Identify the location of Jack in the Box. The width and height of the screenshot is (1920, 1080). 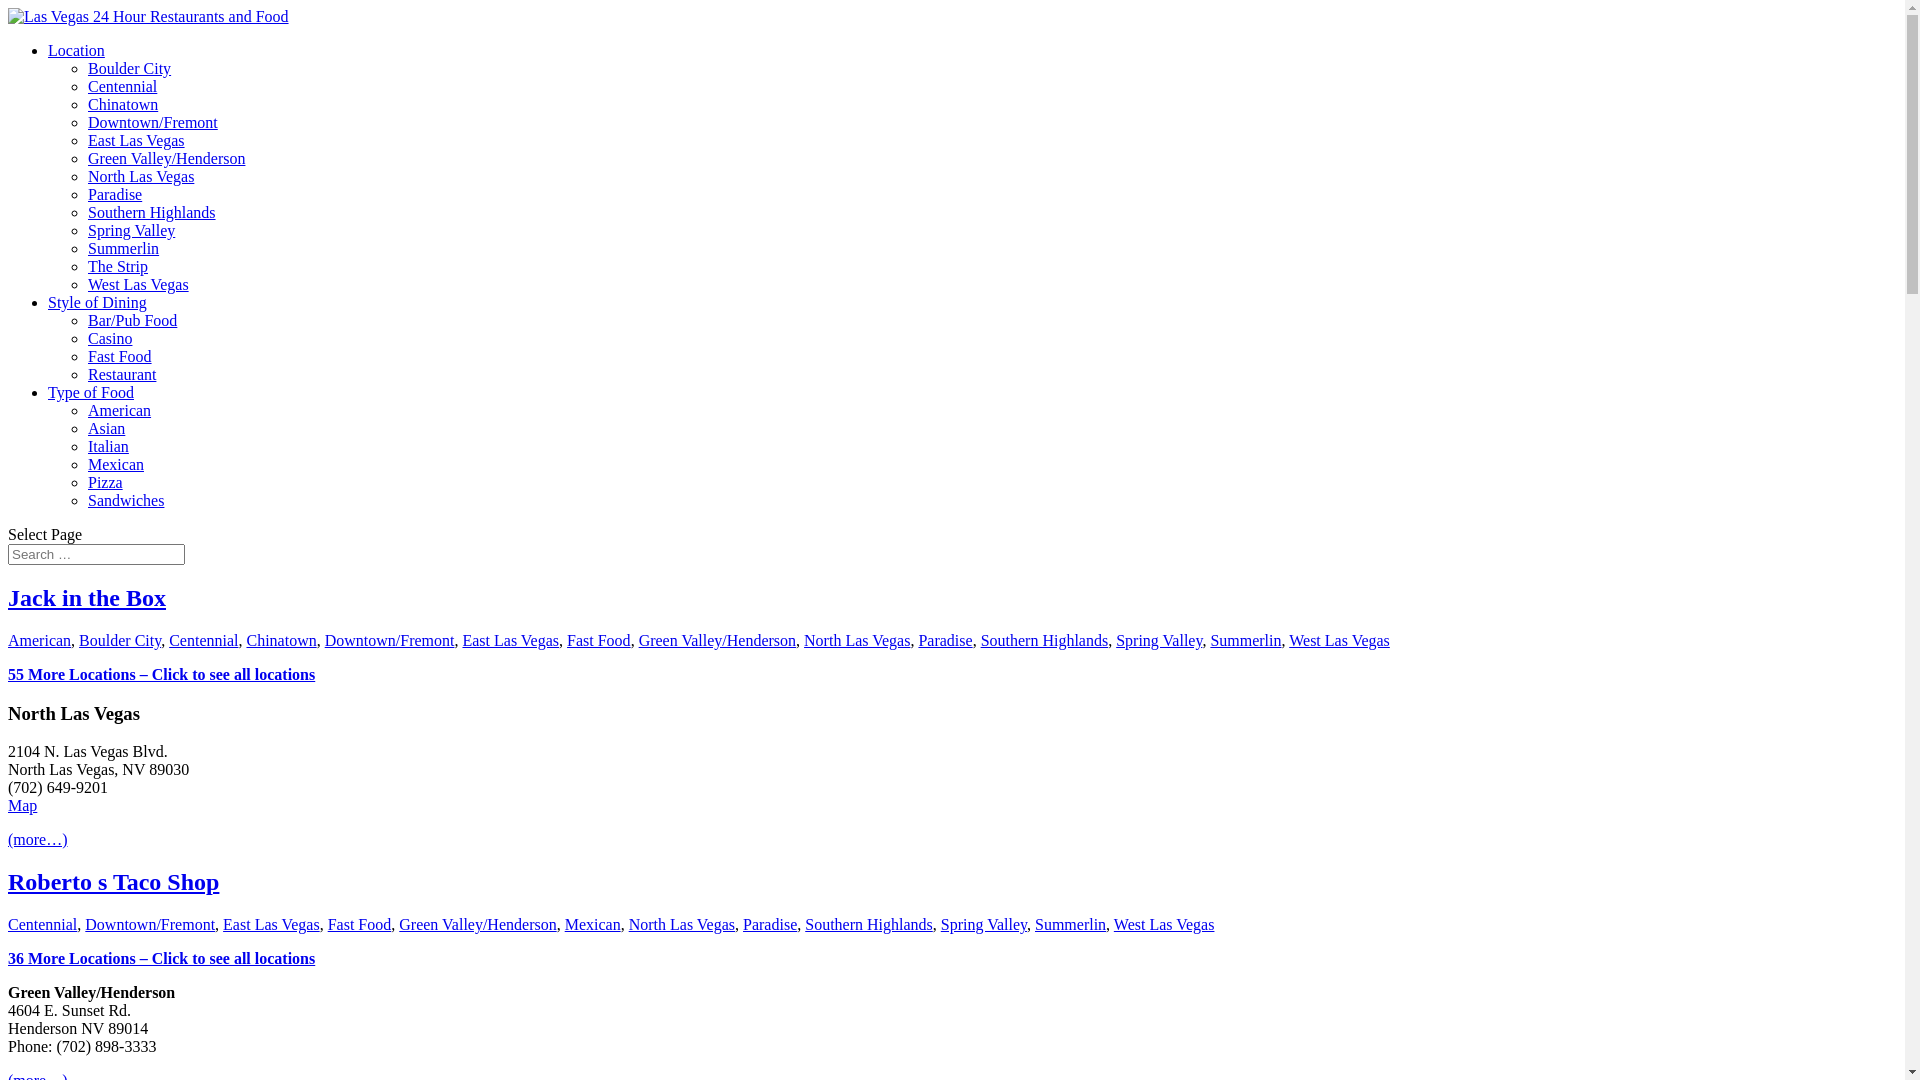
(87, 598).